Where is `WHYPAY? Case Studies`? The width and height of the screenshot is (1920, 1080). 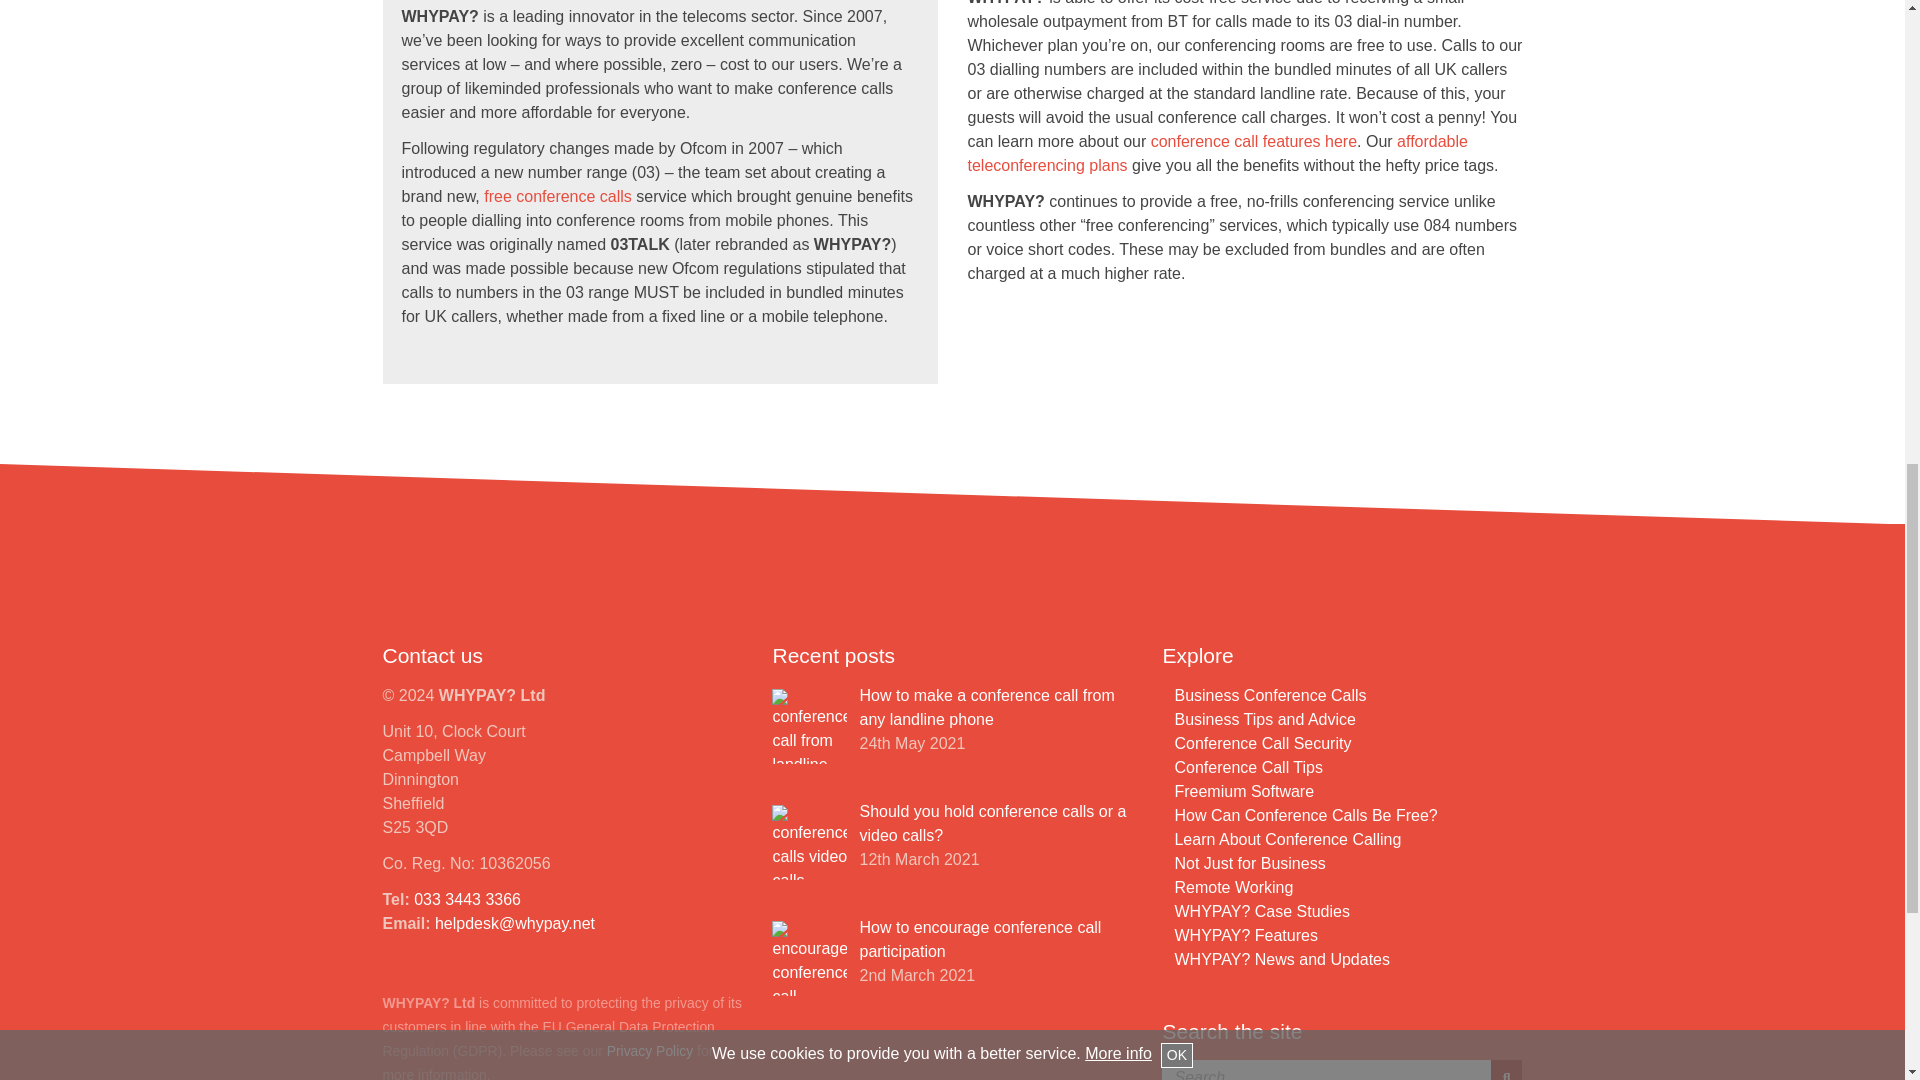
WHYPAY? Case Studies is located at coordinates (1261, 911).